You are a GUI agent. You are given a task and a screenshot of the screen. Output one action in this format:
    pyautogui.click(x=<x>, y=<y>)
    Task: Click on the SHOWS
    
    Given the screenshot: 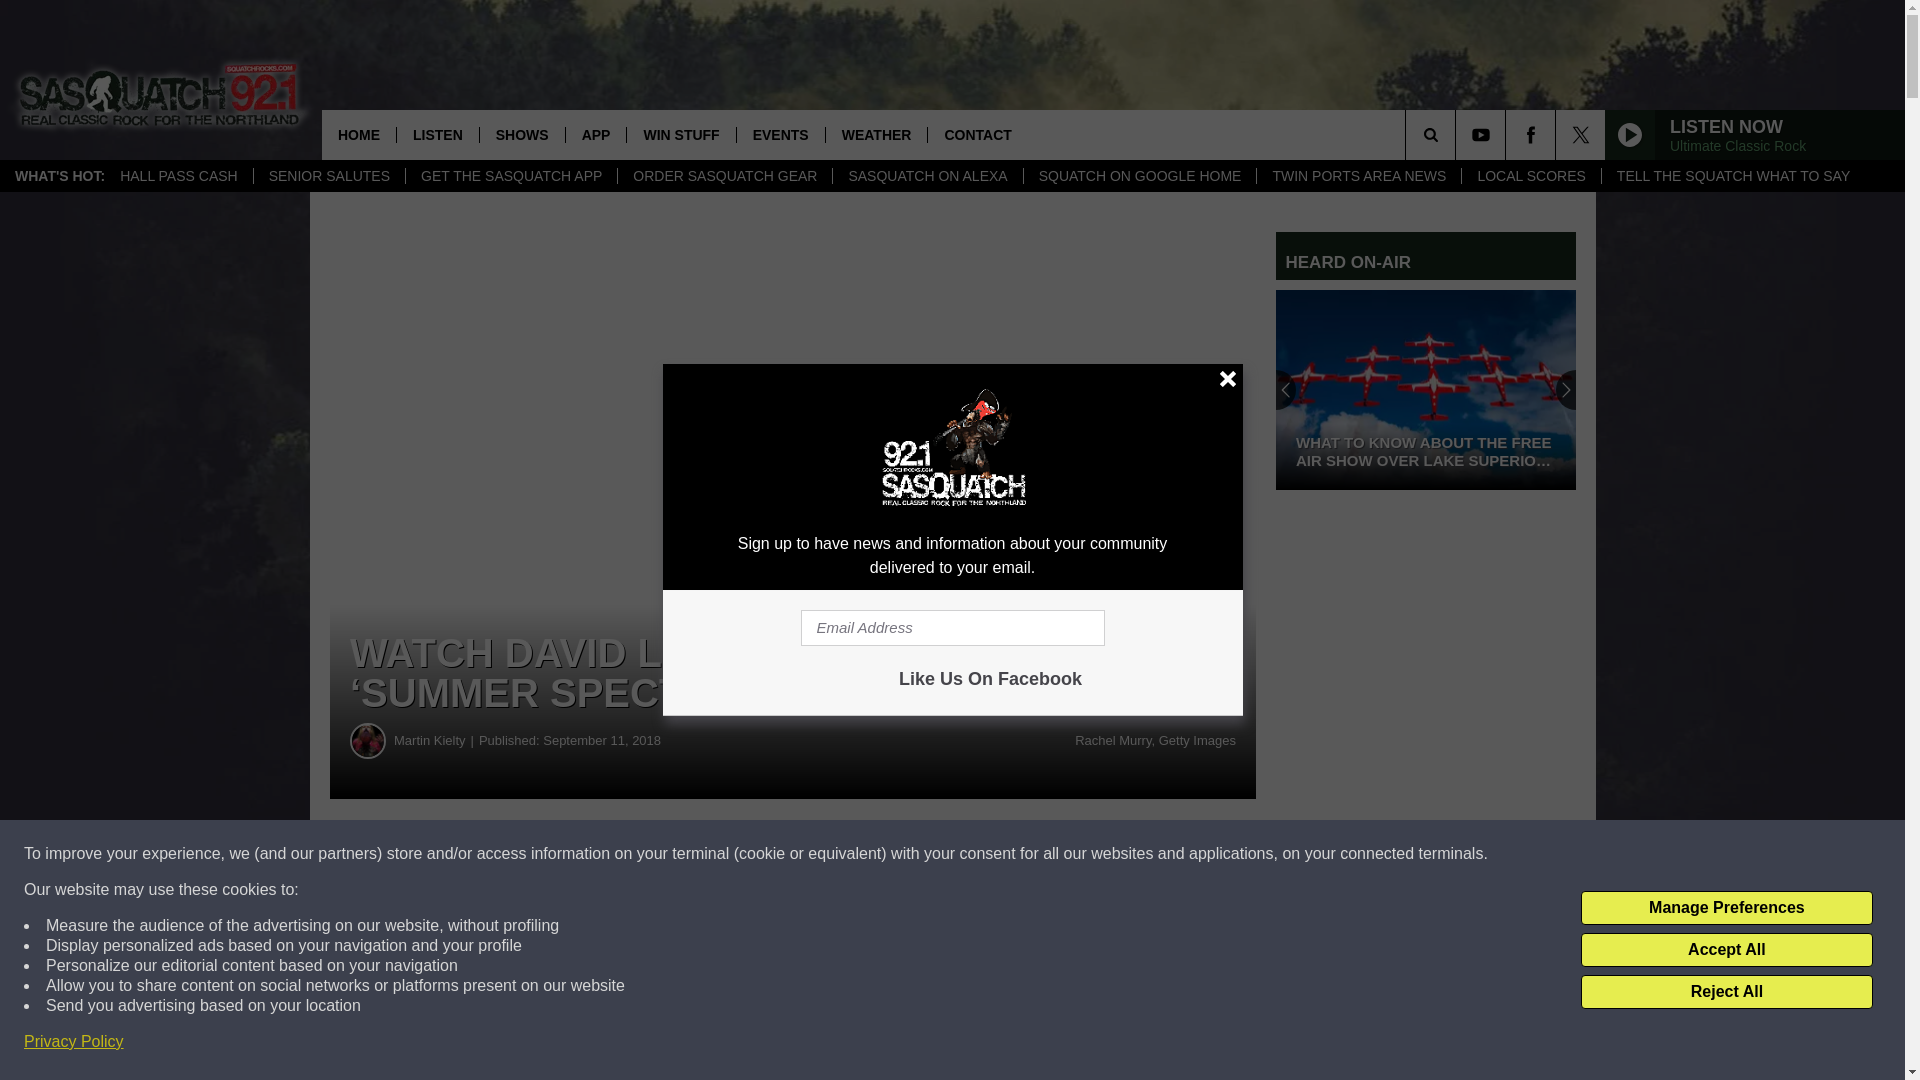 What is the action you would take?
    pyautogui.click(x=521, y=134)
    